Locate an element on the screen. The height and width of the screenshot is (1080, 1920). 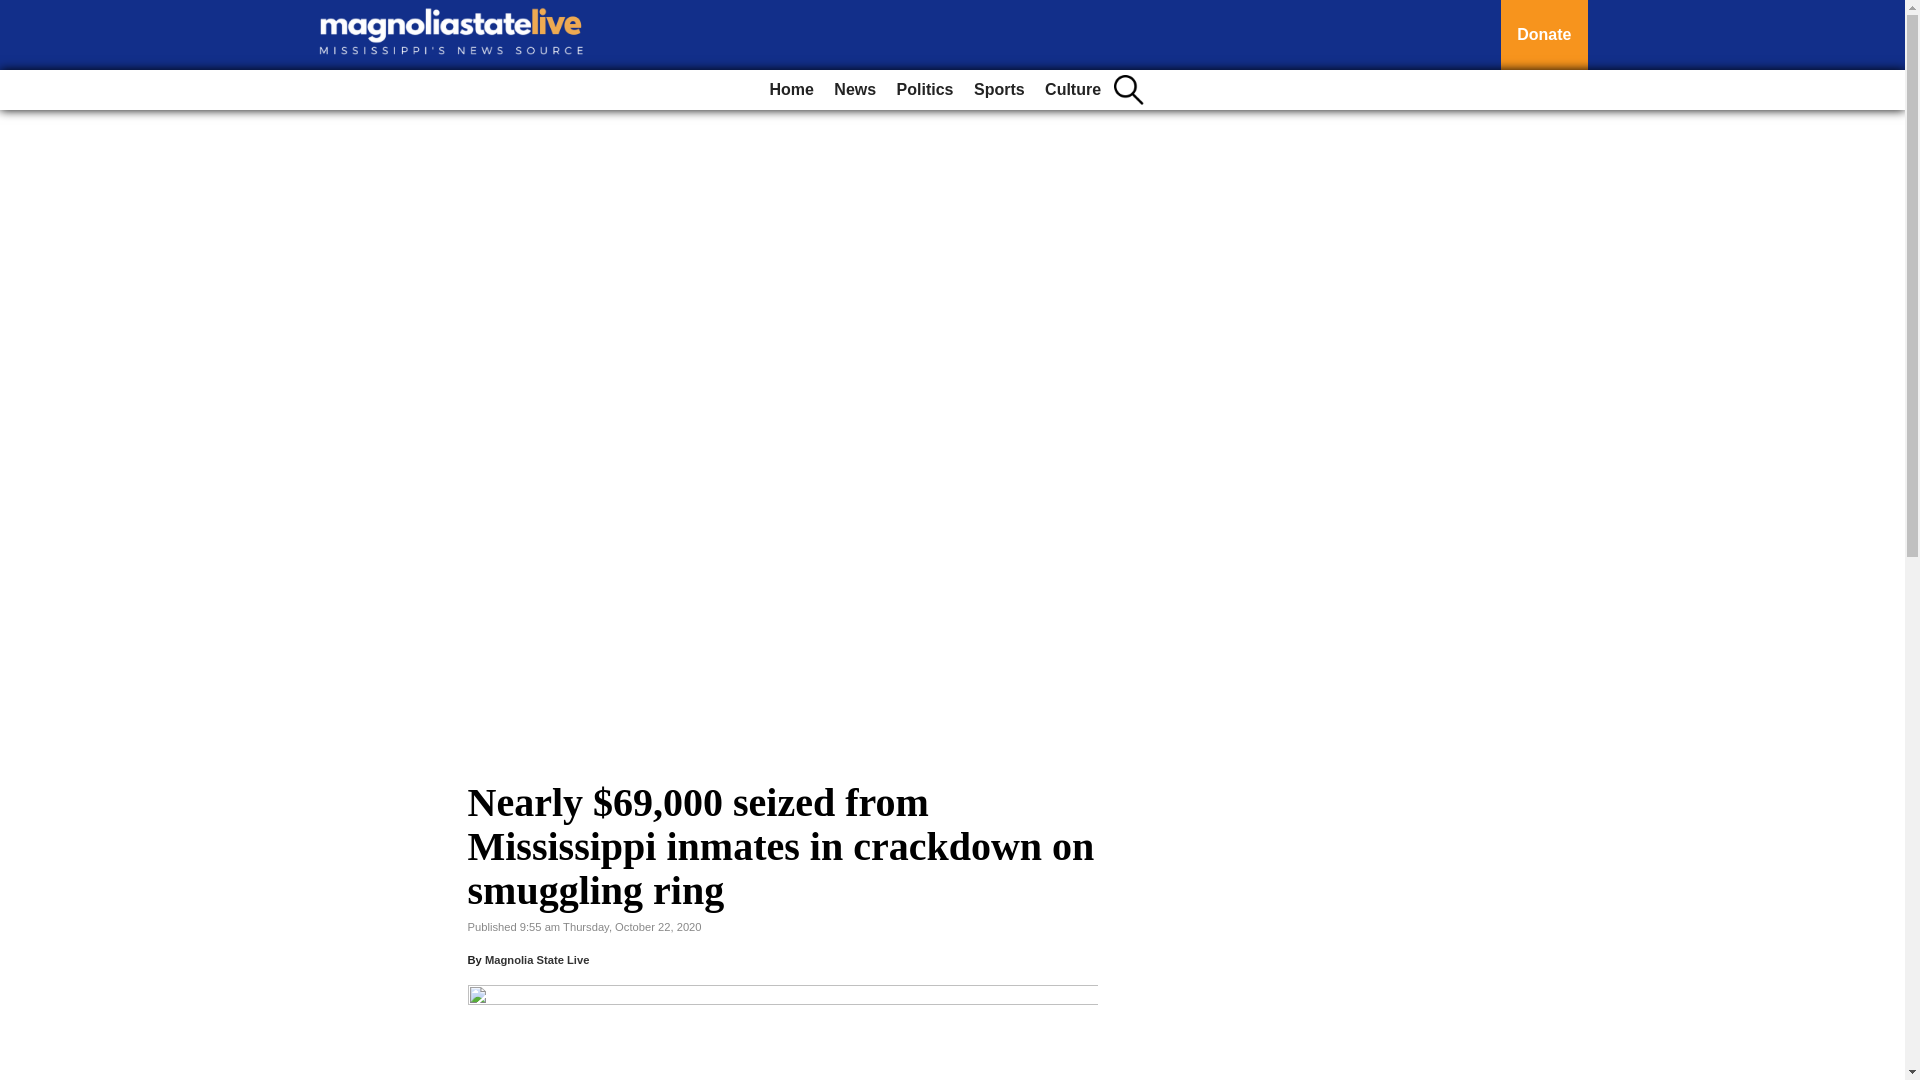
Politics is located at coordinates (924, 90).